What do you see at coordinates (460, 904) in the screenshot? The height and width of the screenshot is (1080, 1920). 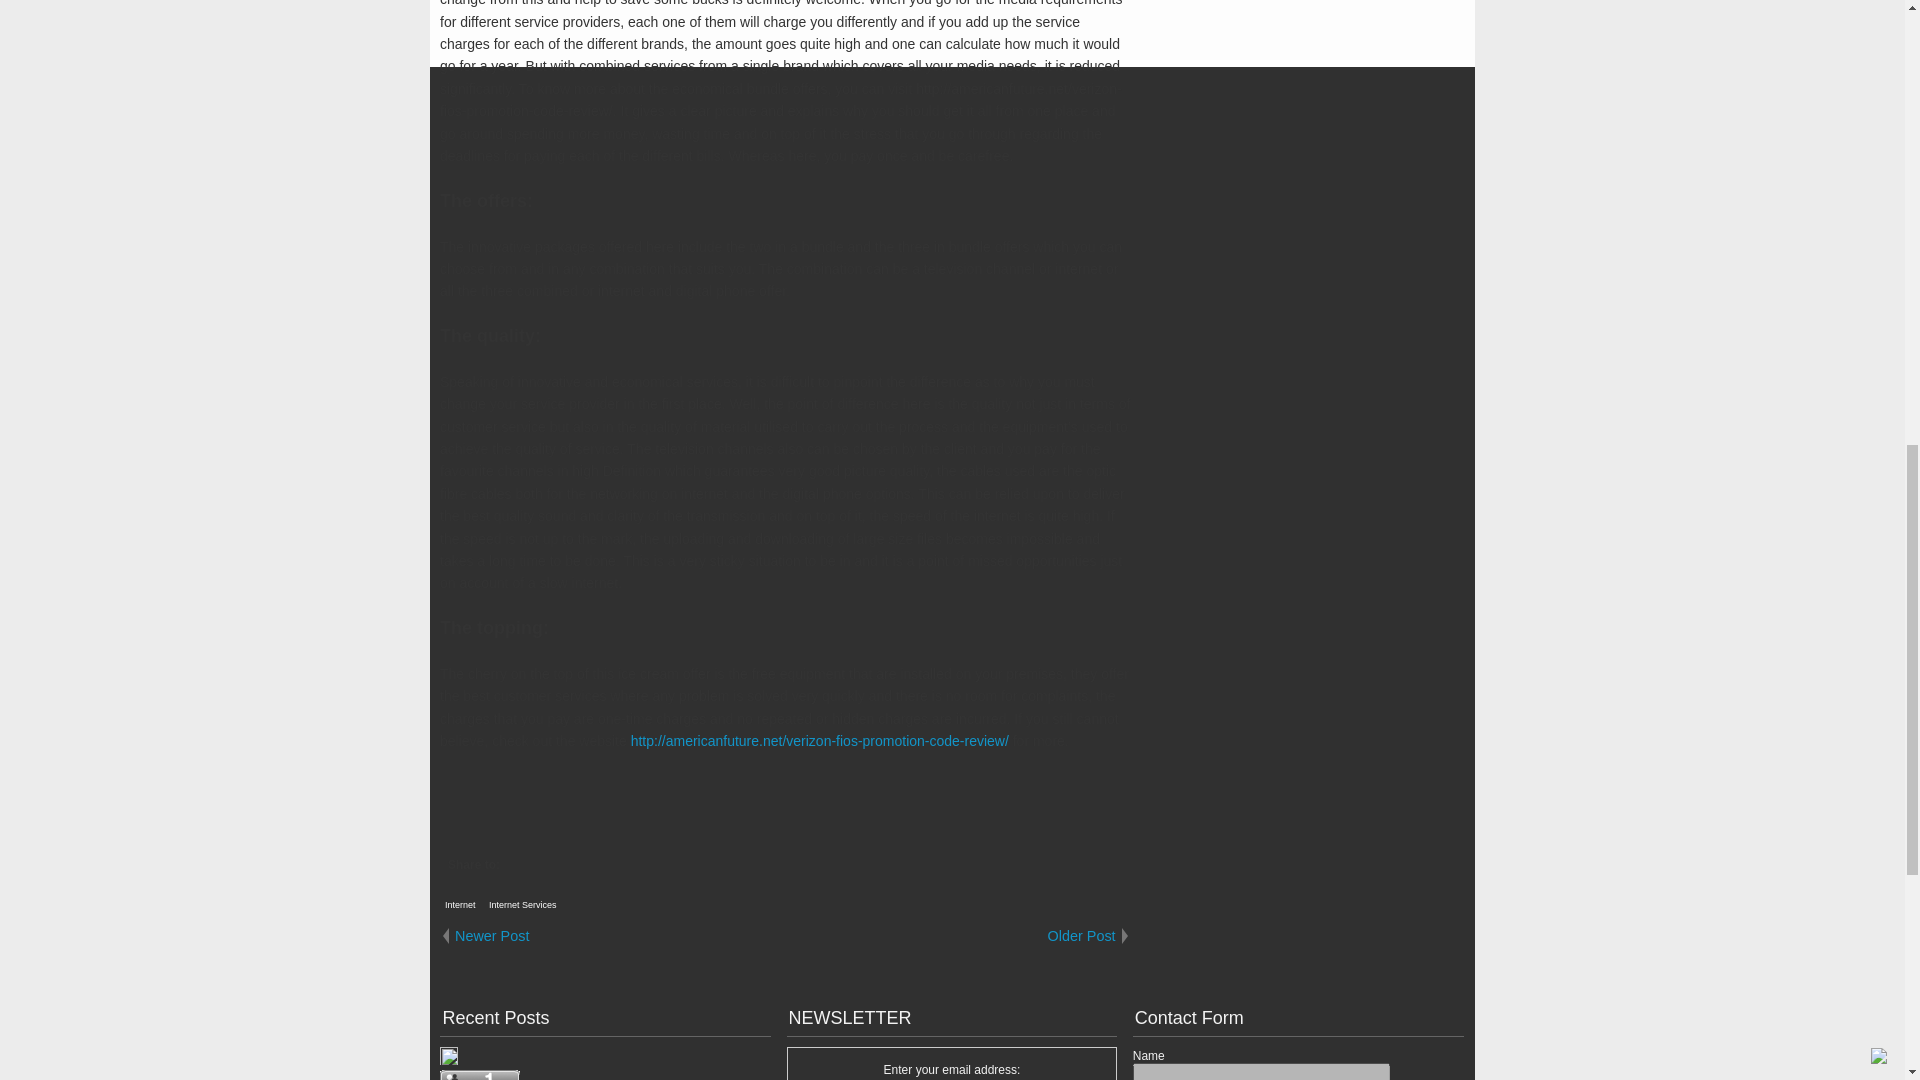 I see `Internet` at bounding box center [460, 904].